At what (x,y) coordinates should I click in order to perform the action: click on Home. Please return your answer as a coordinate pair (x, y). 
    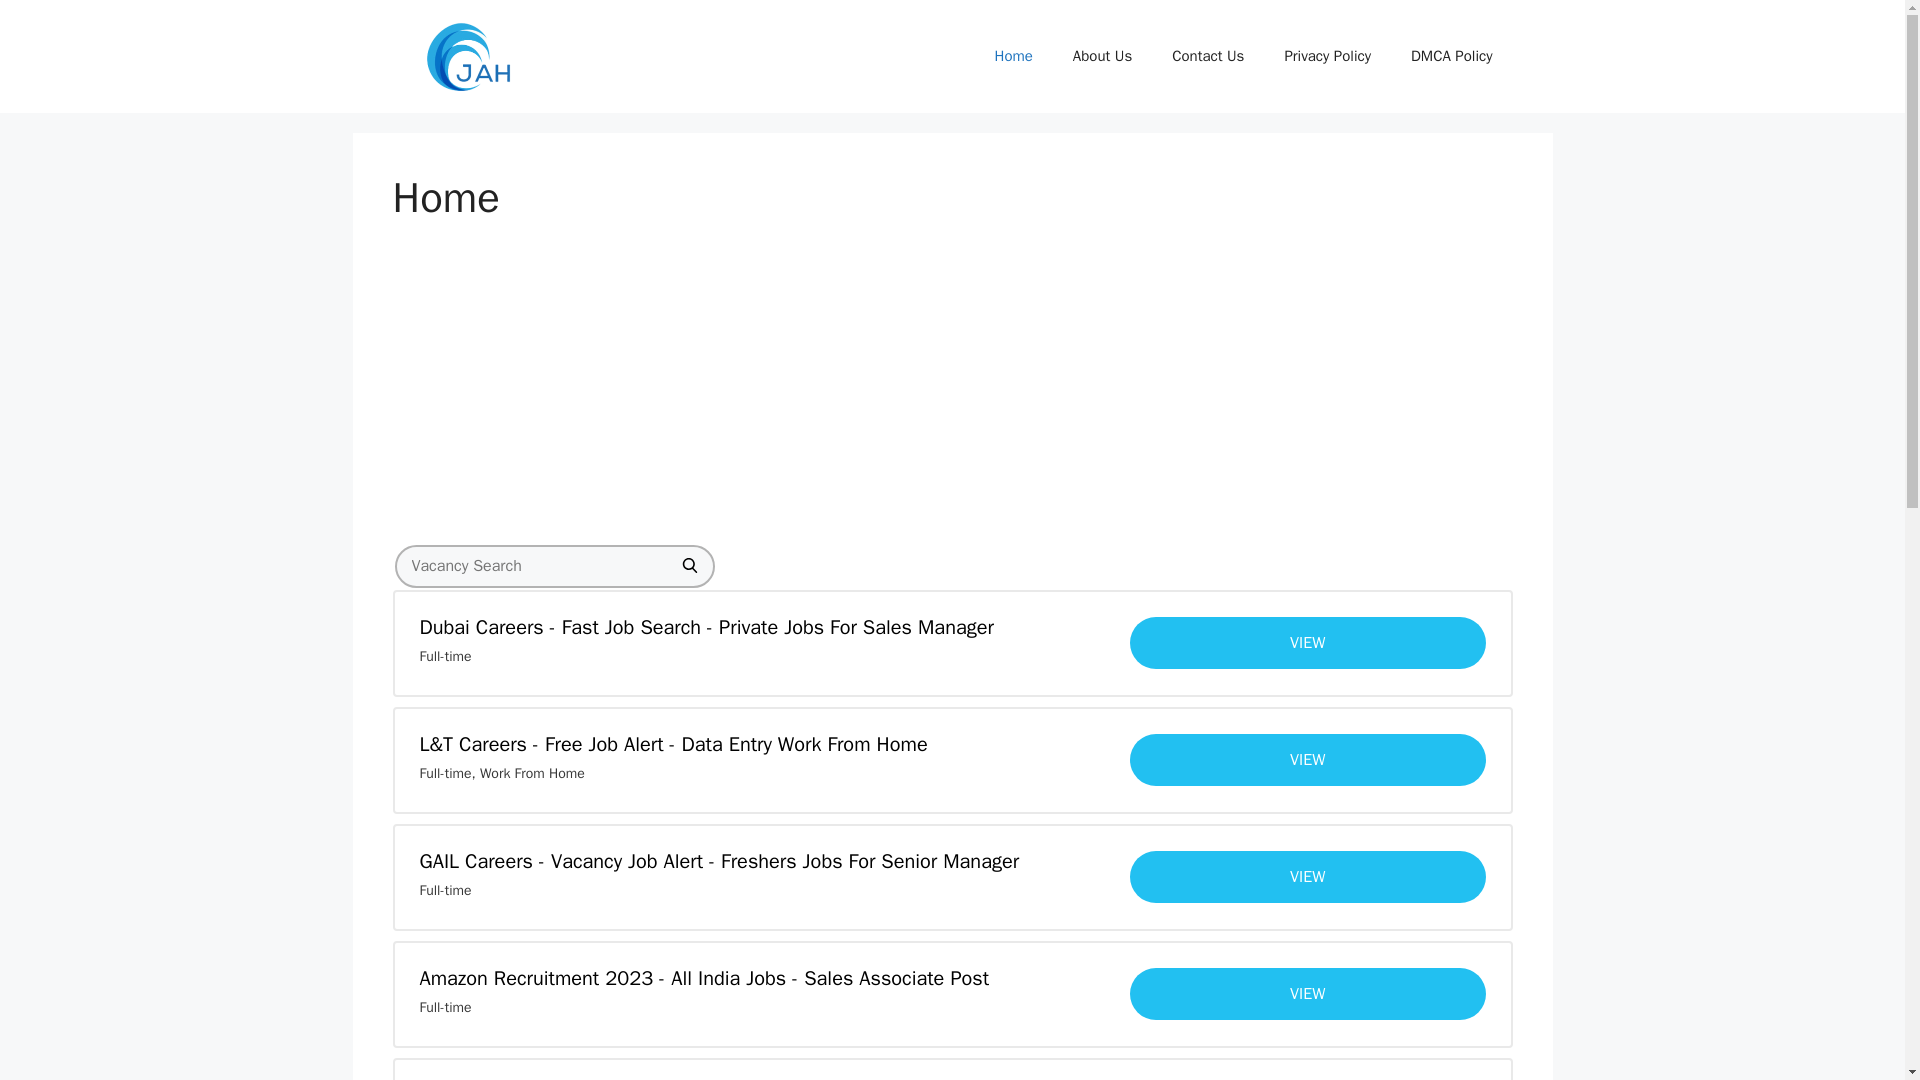
    Looking at the image, I should click on (1012, 56).